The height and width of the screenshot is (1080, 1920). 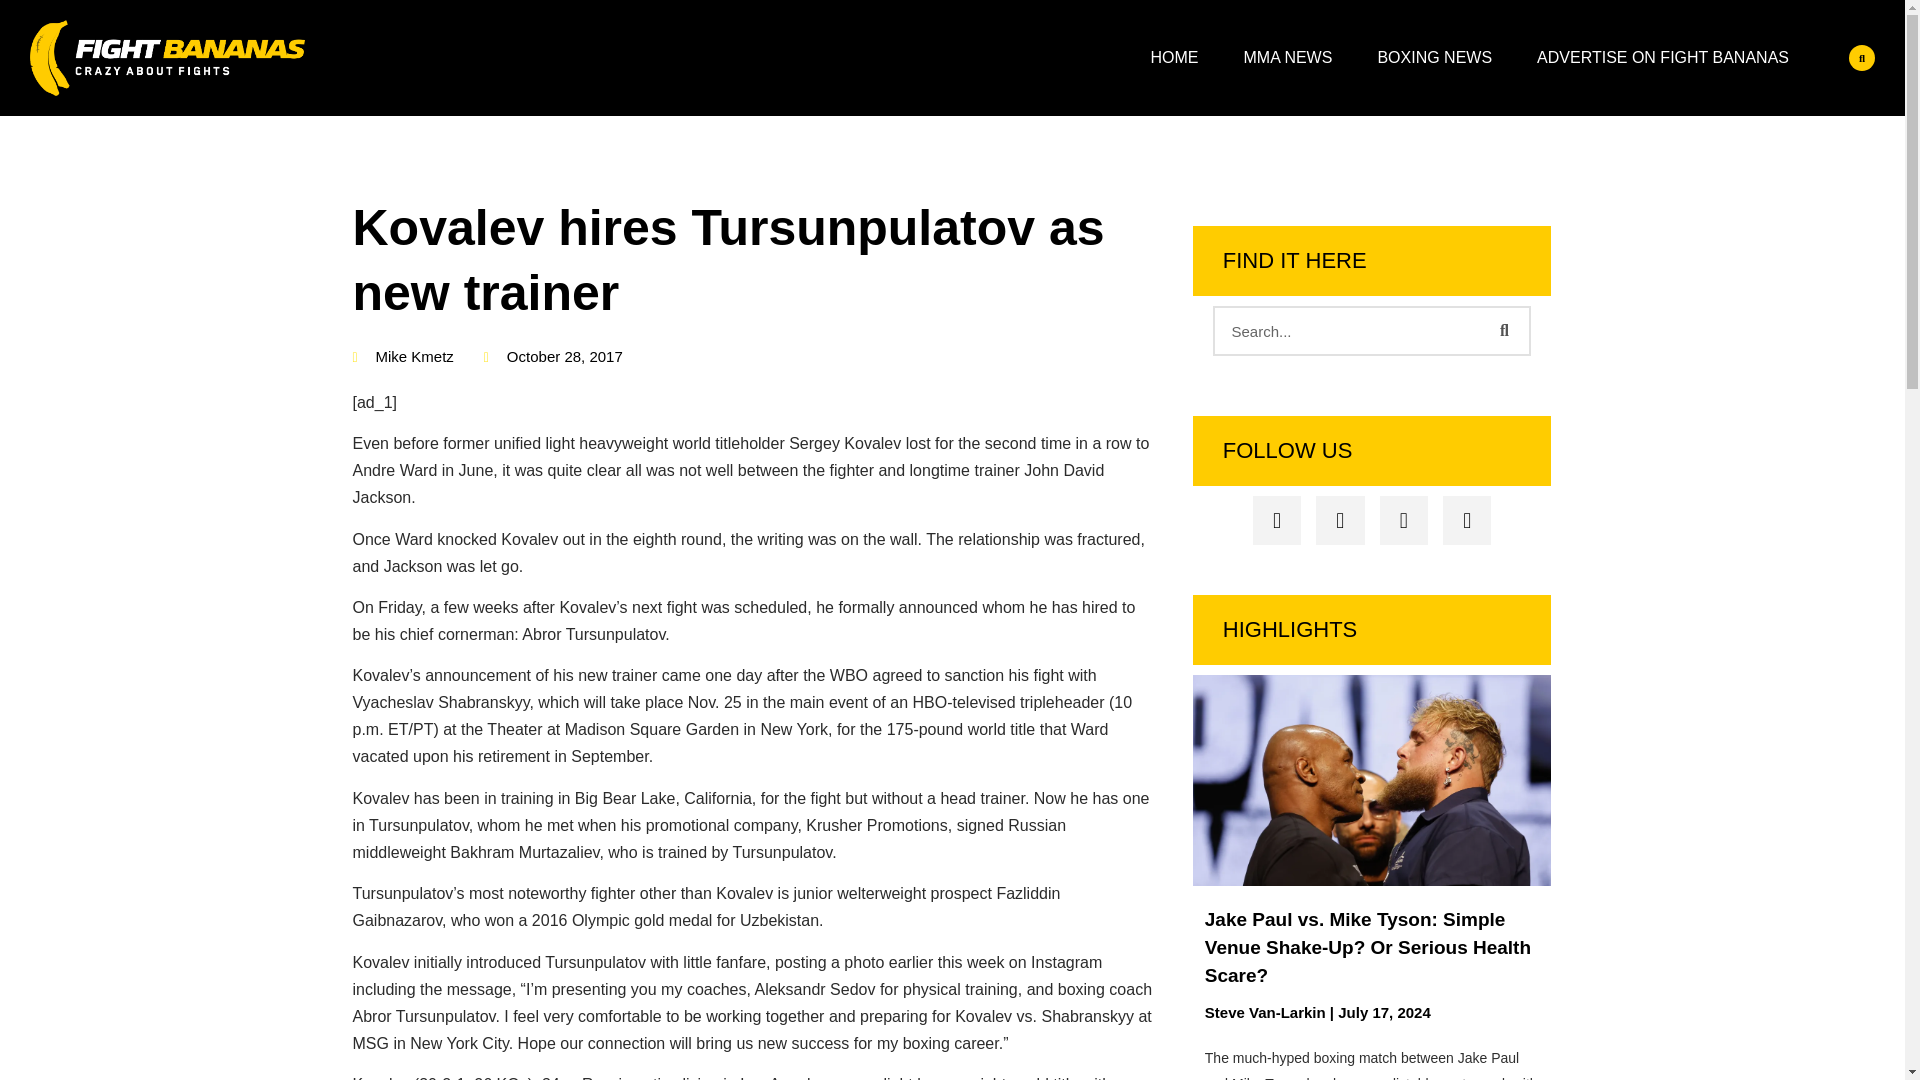 What do you see at coordinates (552, 357) in the screenshot?
I see `October 28, 2017` at bounding box center [552, 357].